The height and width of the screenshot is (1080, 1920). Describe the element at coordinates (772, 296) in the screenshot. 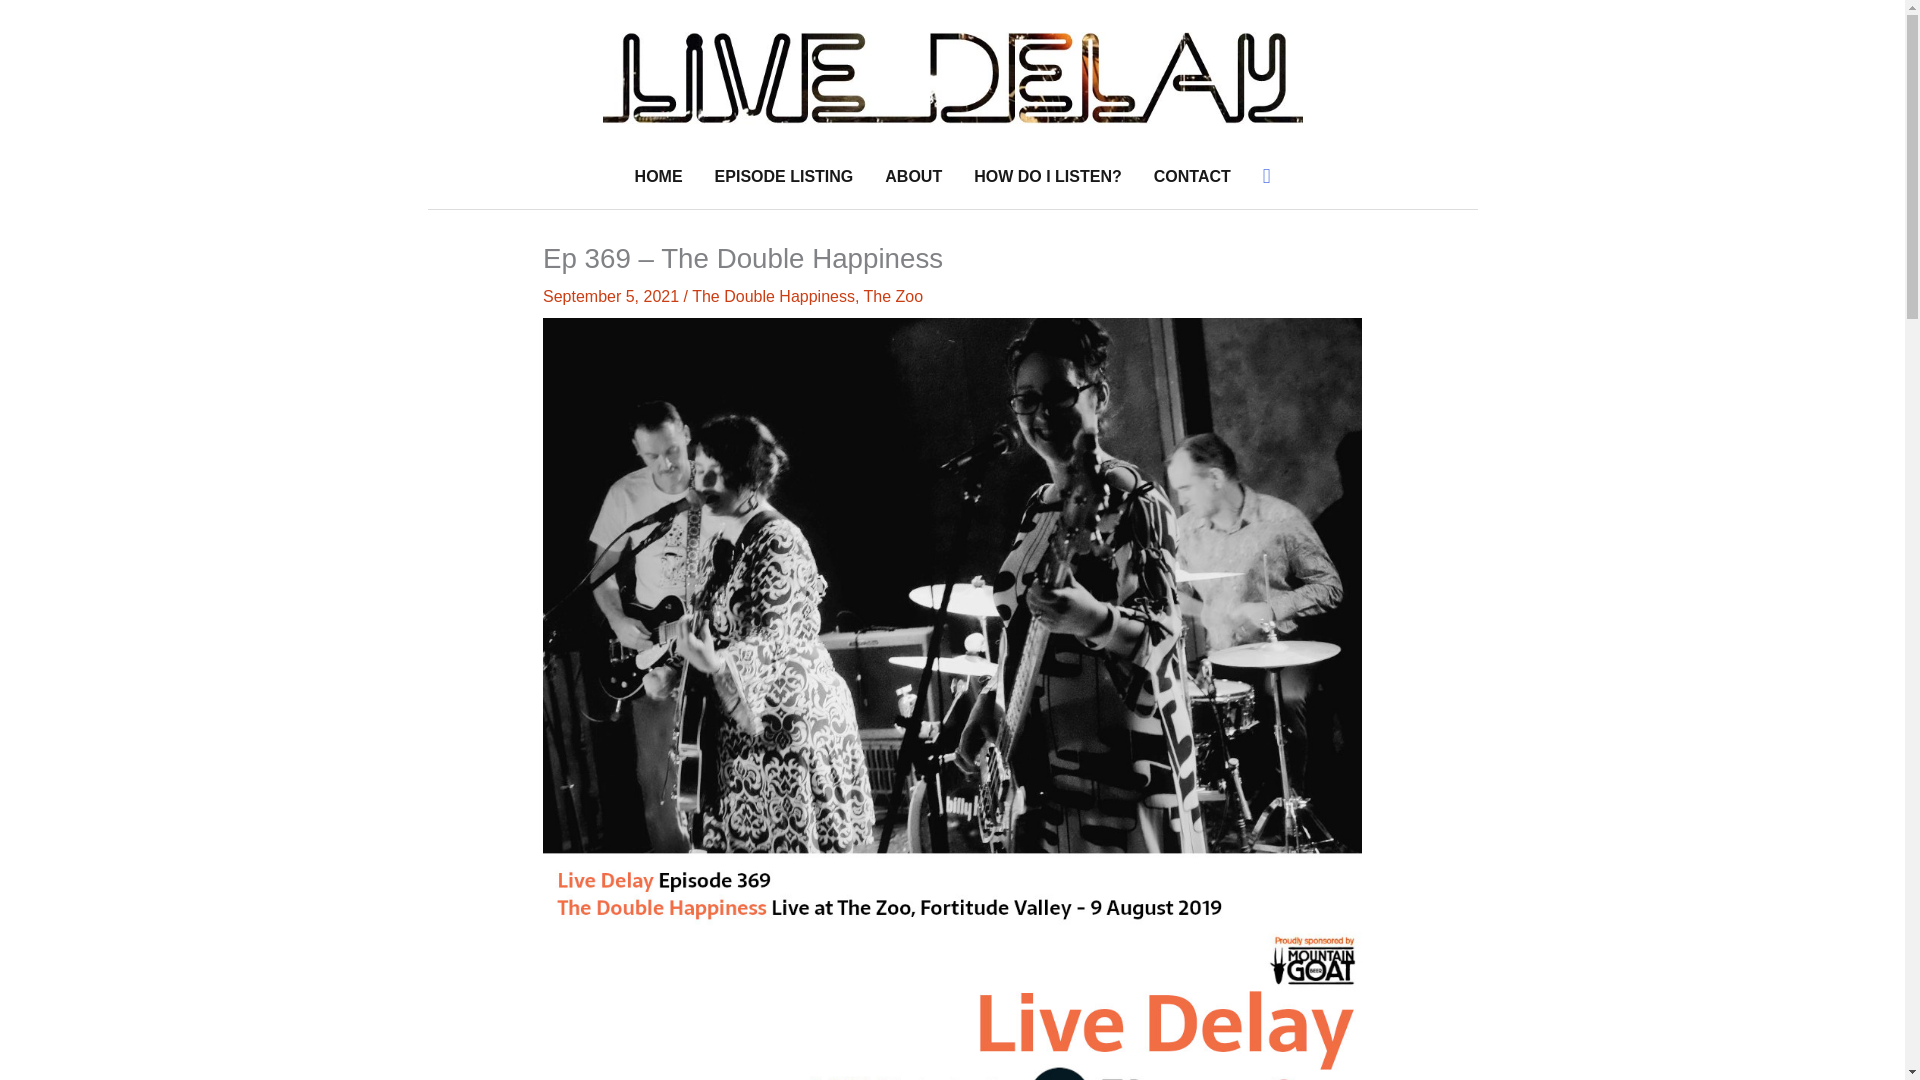

I see `The Double Happiness` at that location.